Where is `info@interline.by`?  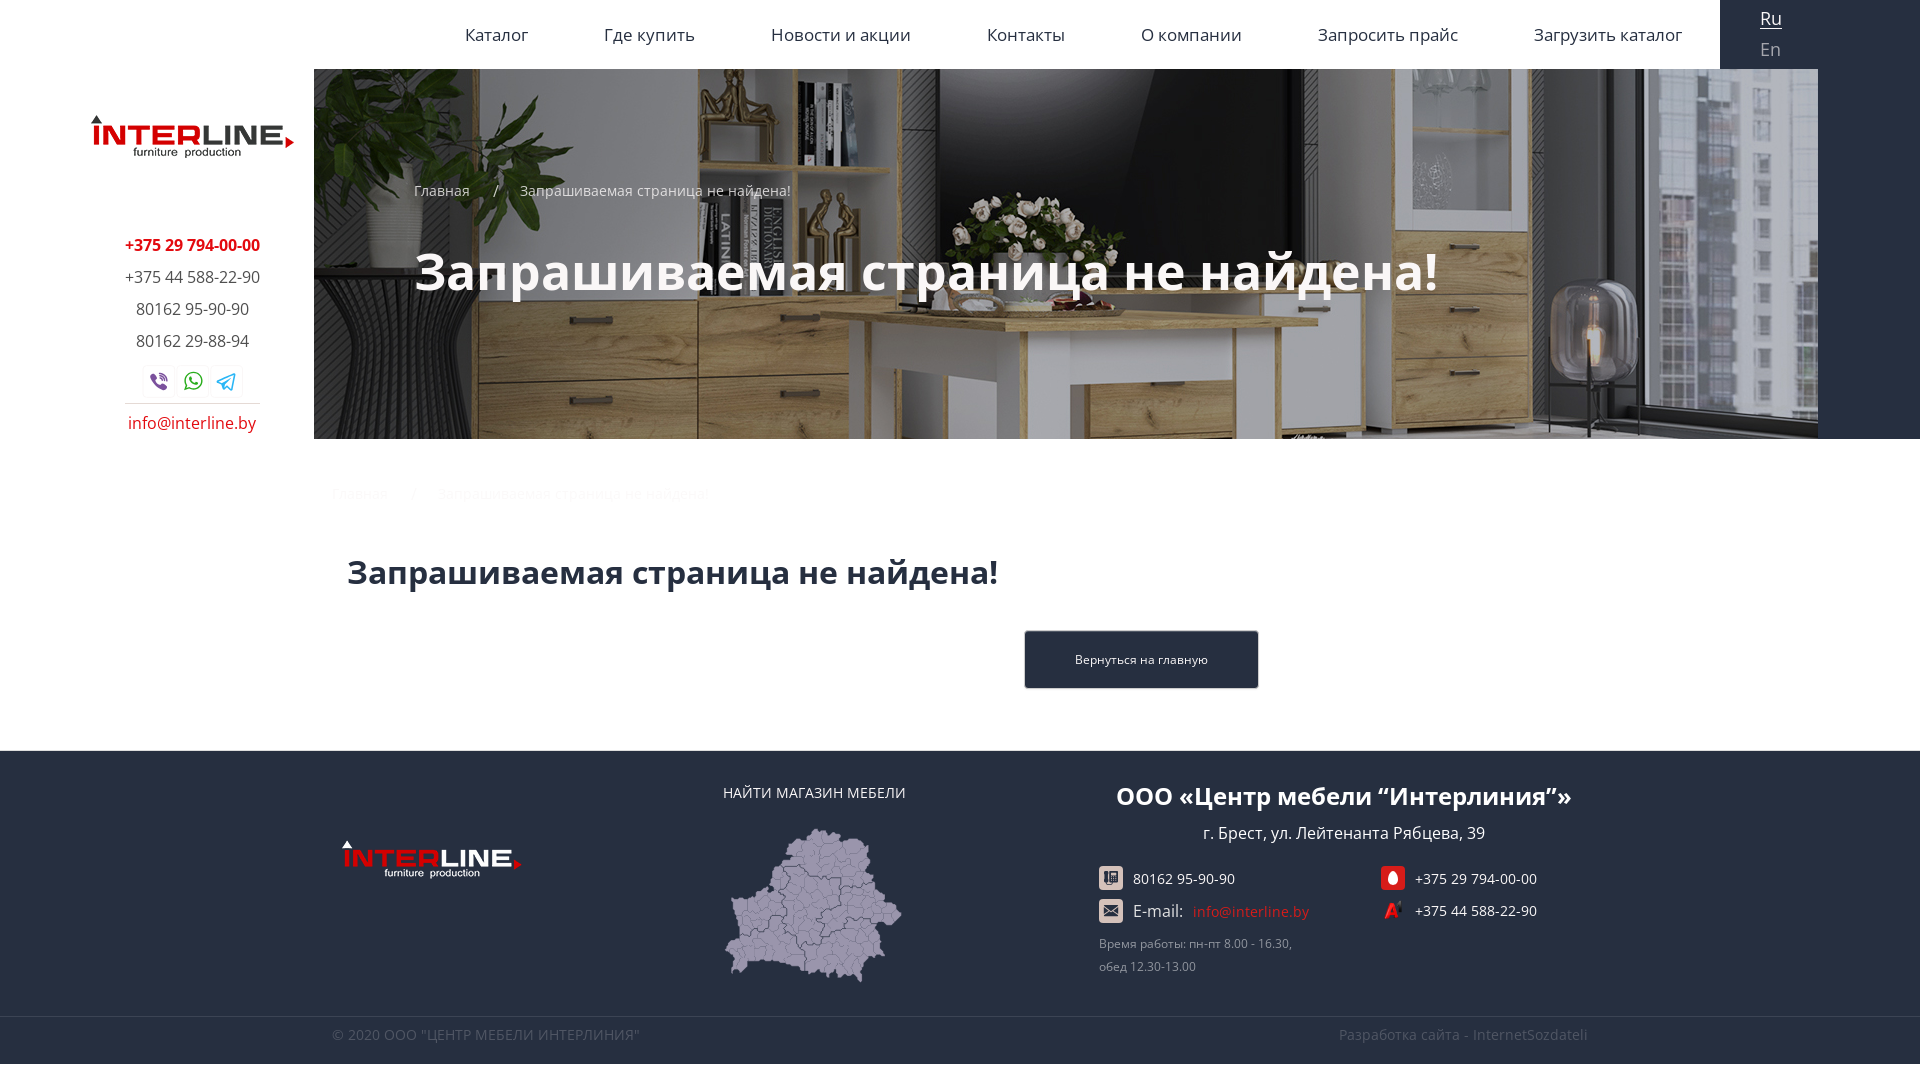
info@interline.by is located at coordinates (1251, 912).